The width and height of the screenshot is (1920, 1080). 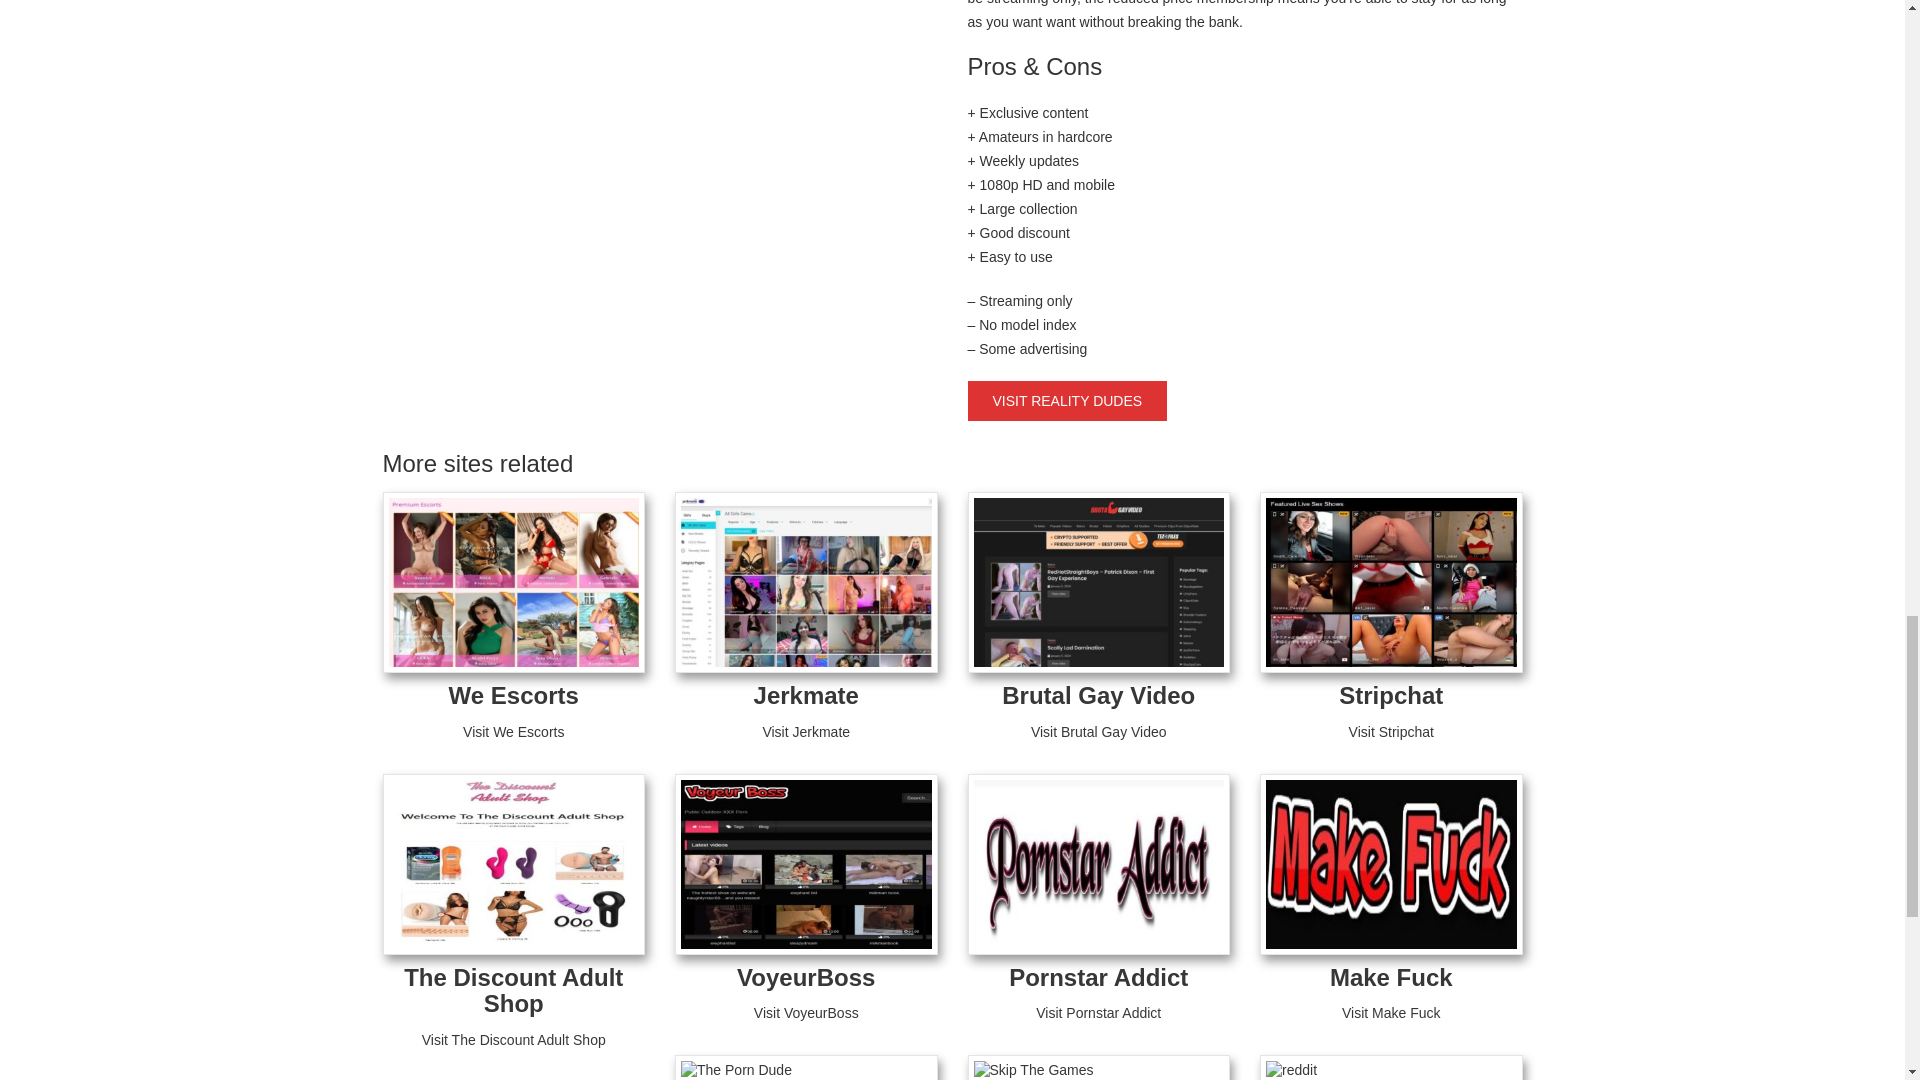 I want to click on Visit VoyeurBoss, so click(x=806, y=1012).